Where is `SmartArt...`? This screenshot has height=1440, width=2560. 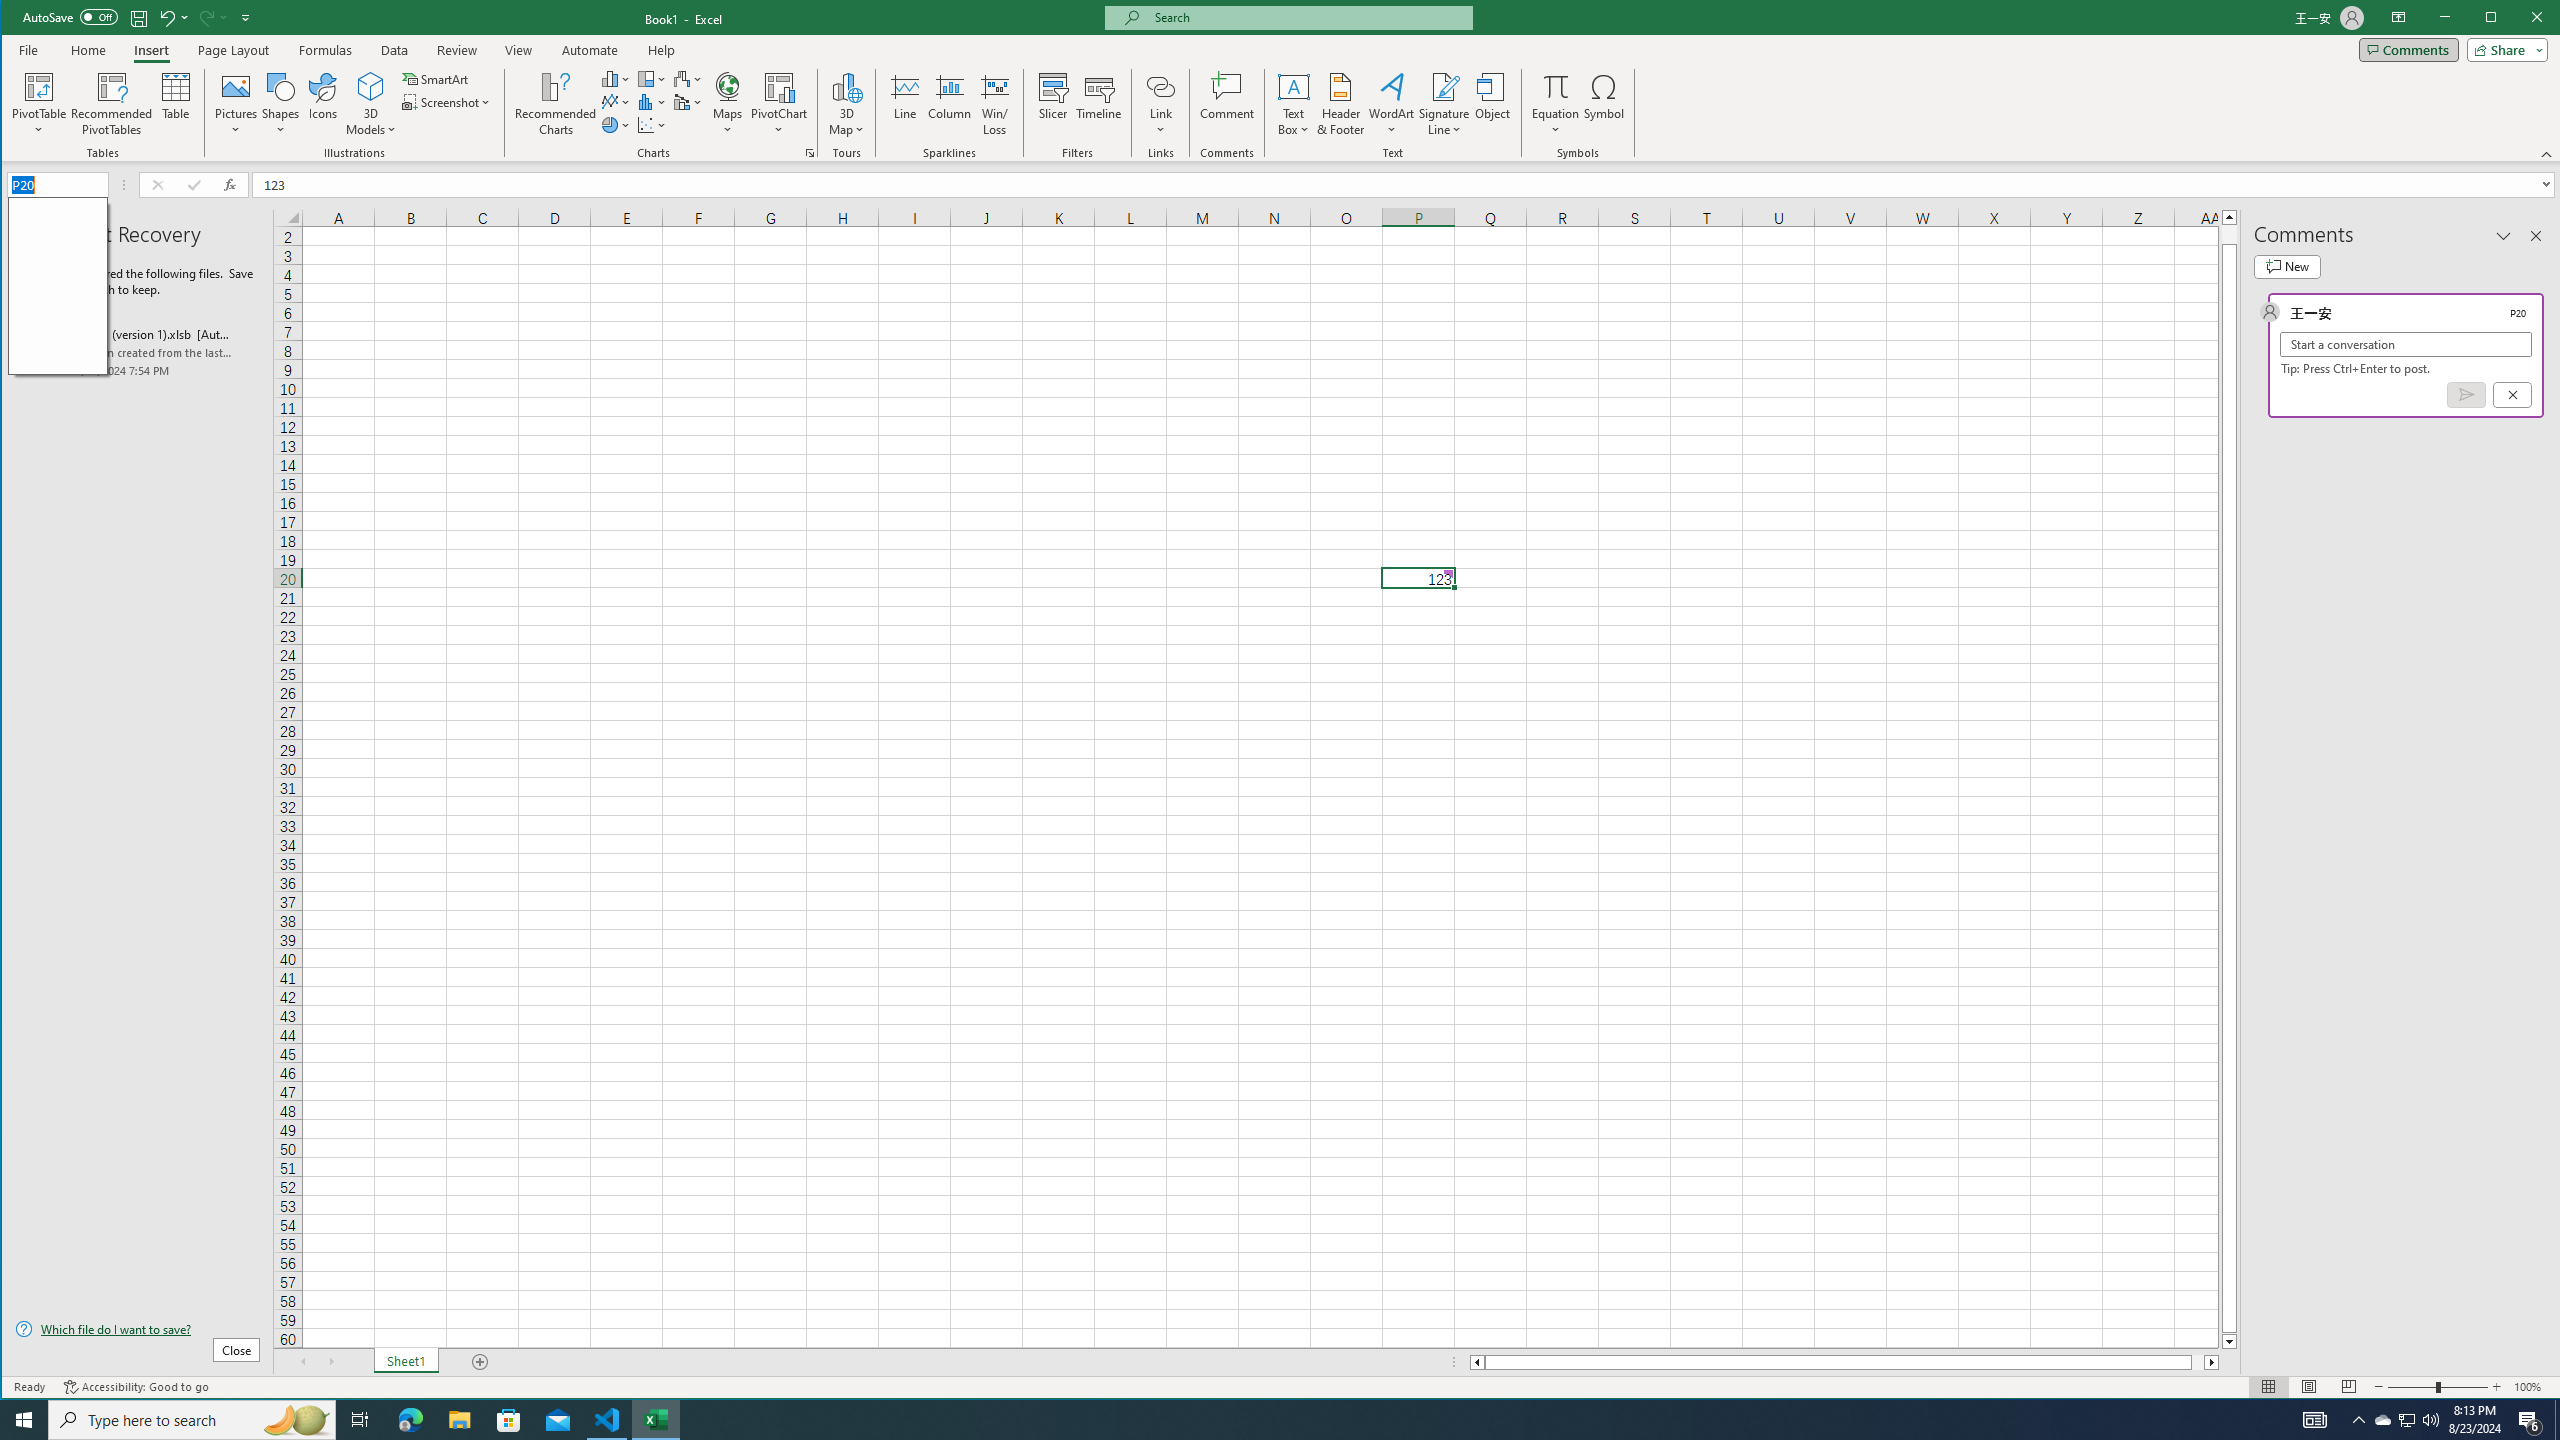 SmartArt... is located at coordinates (438, 78).